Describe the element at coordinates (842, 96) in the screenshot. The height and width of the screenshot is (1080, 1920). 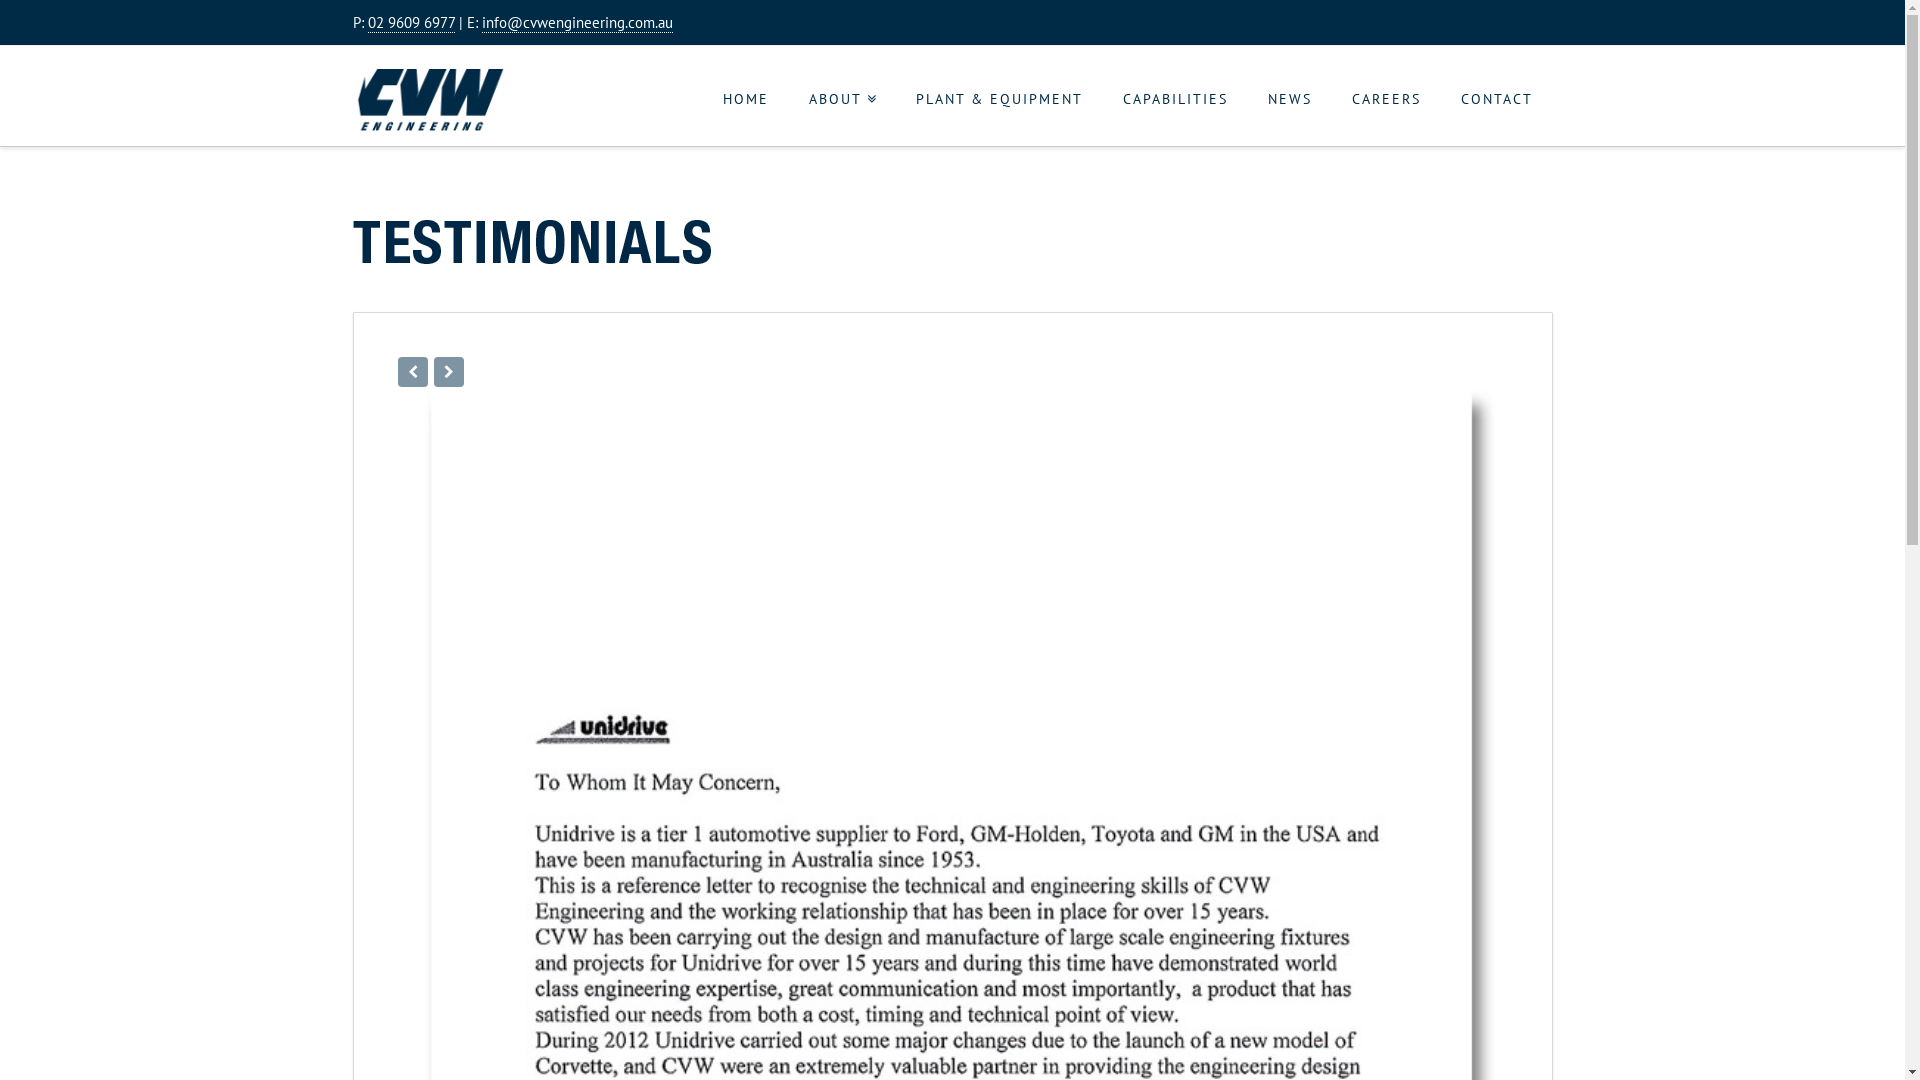
I see `ABOUT` at that location.